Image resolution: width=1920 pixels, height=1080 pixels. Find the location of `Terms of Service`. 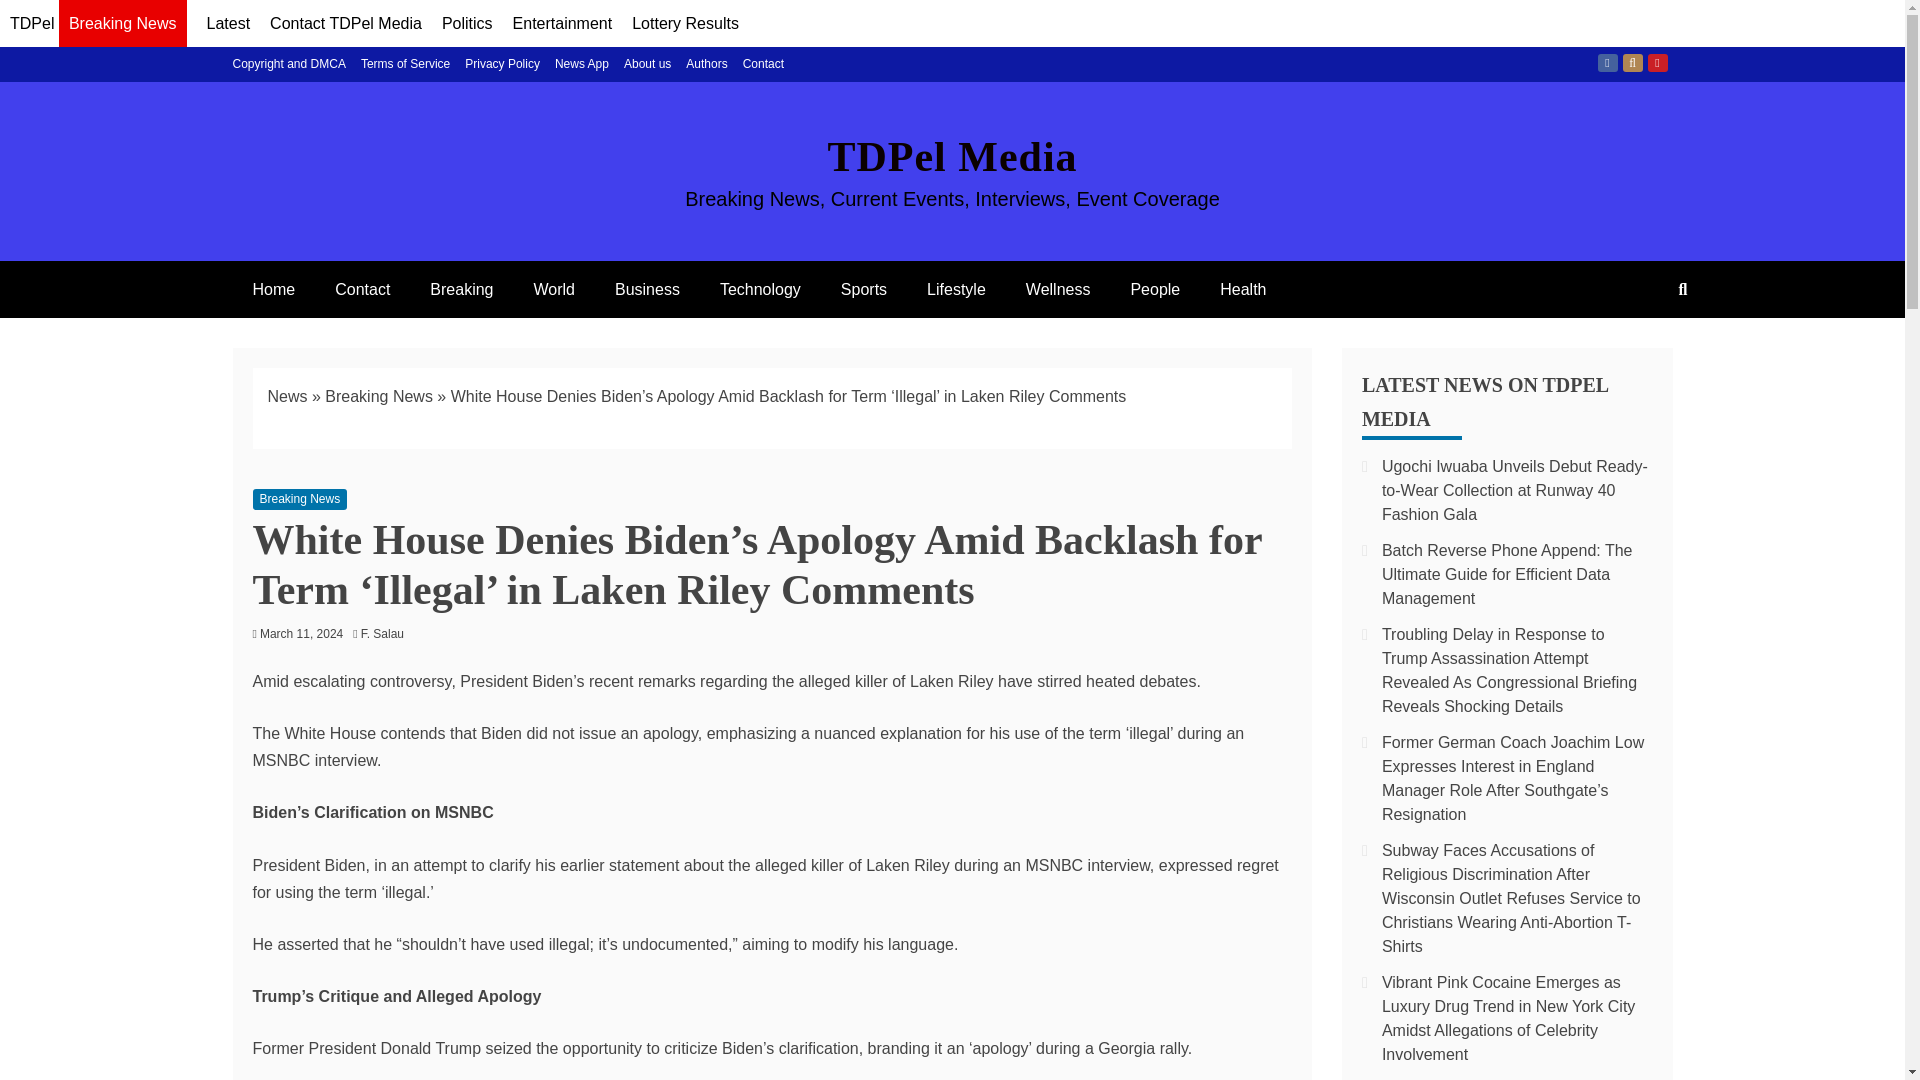

Terms of Service is located at coordinates (404, 64).